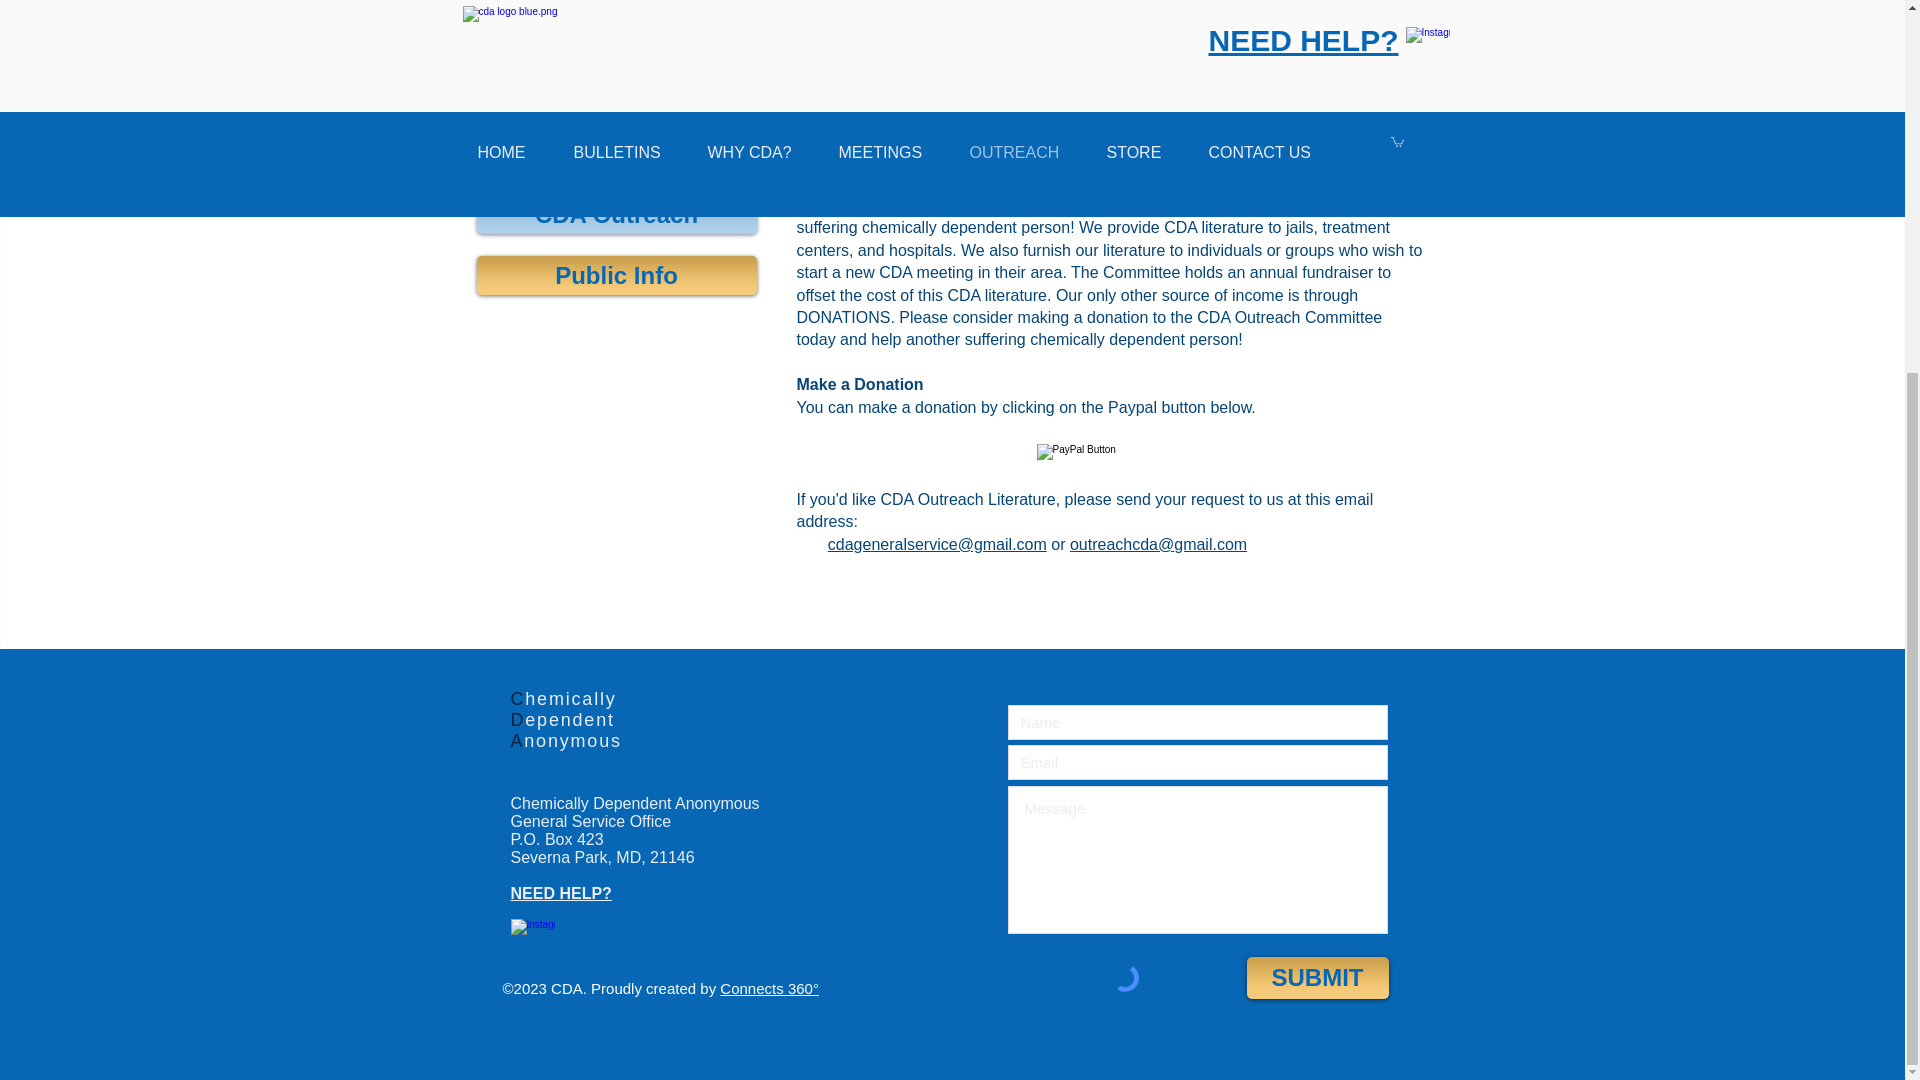 This screenshot has width=1920, height=1080. What do you see at coordinates (1317, 978) in the screenshot?
I see `SUBMIT` at bounding box center [1317, 978].